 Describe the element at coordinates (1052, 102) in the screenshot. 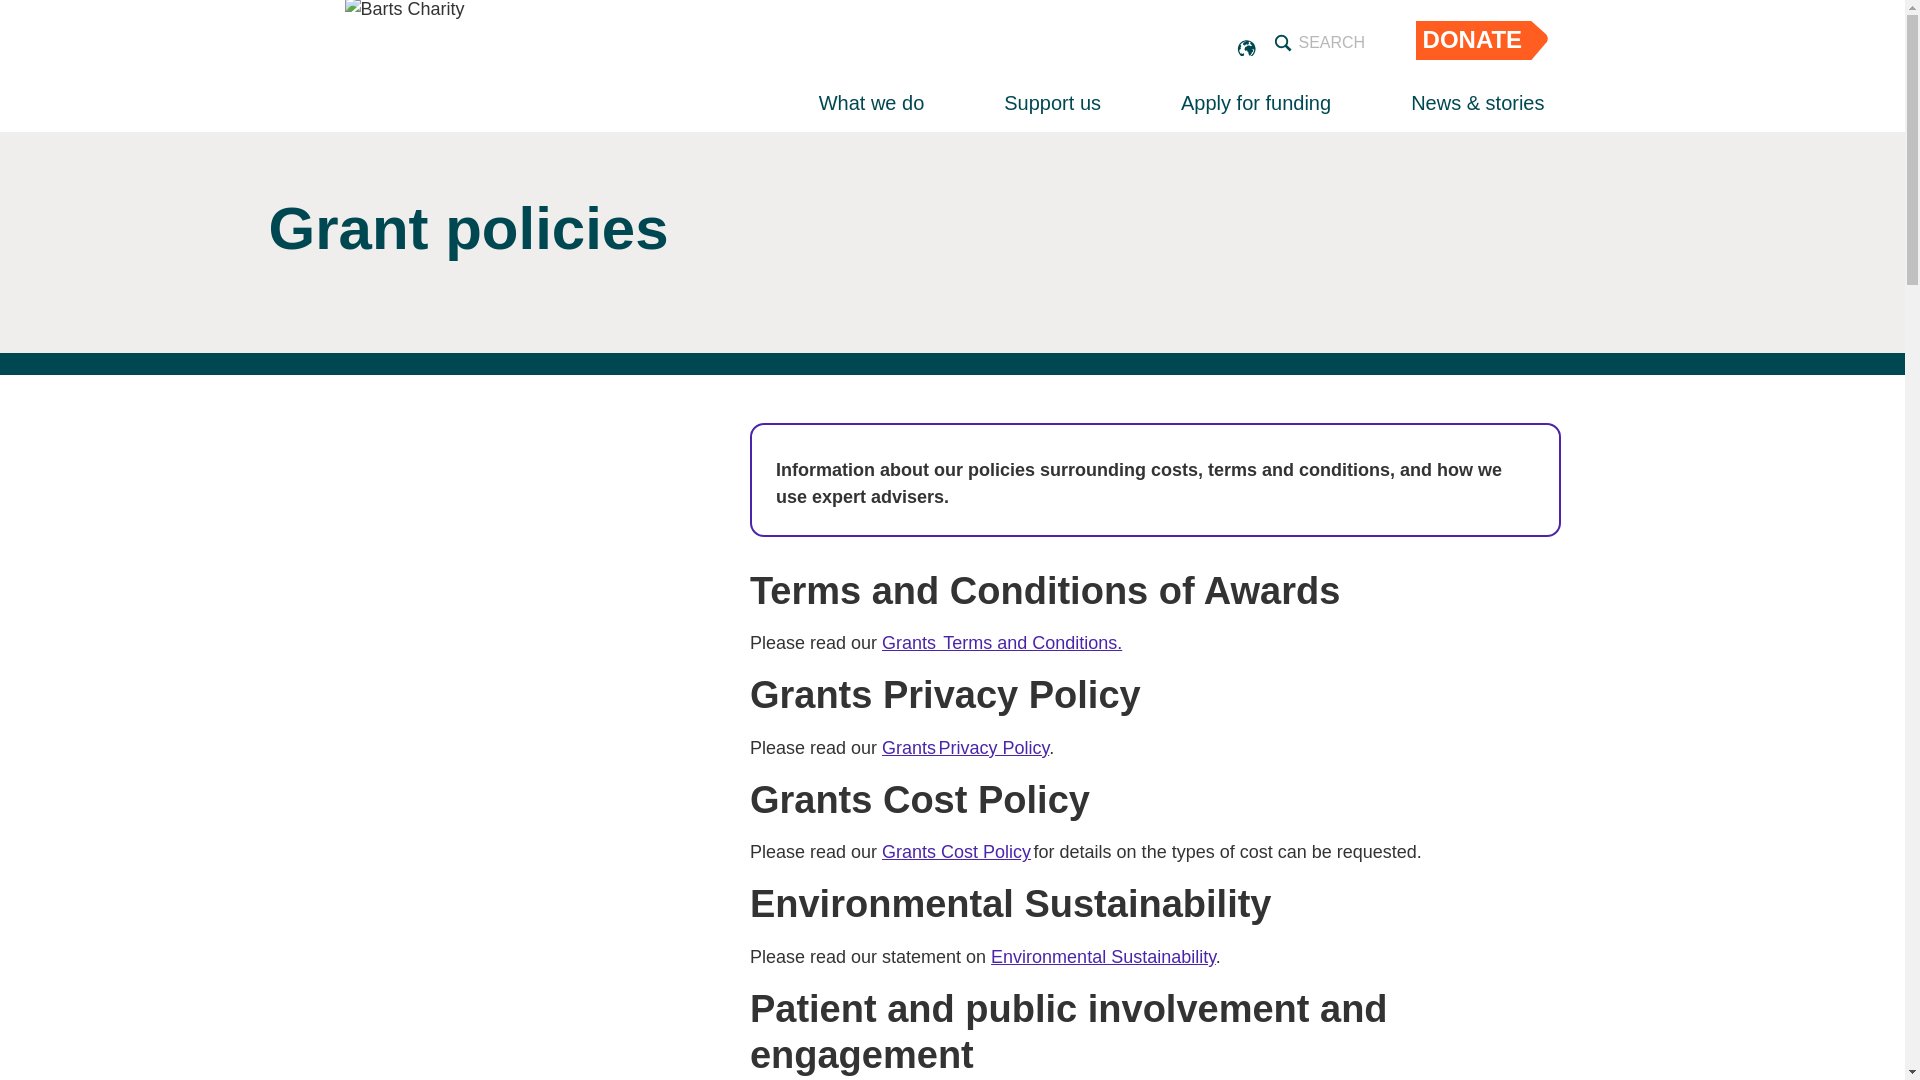

I see `Support us` at that location.